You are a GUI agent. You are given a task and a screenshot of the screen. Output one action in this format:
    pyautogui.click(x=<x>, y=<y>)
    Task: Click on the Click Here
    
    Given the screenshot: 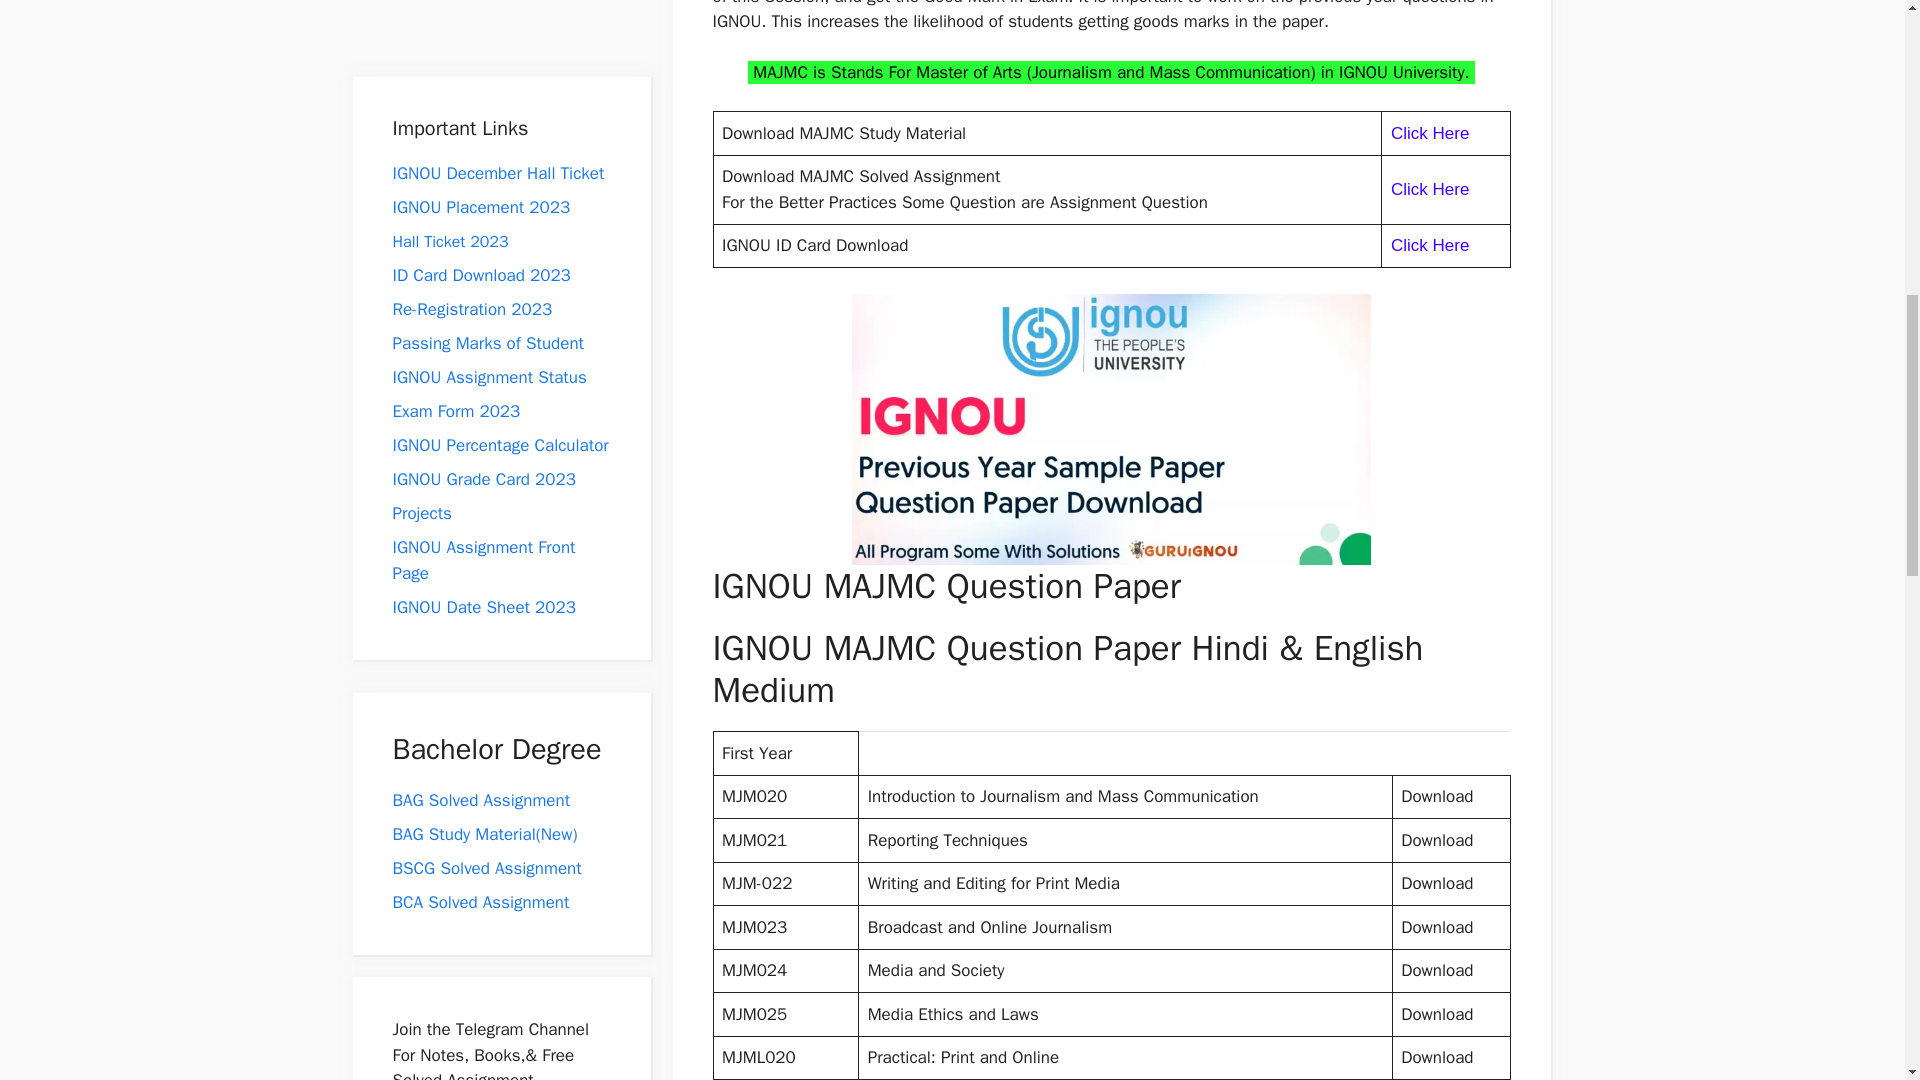 What is the action you would take?
    pyautogui.click(x=1429, y=245)
    